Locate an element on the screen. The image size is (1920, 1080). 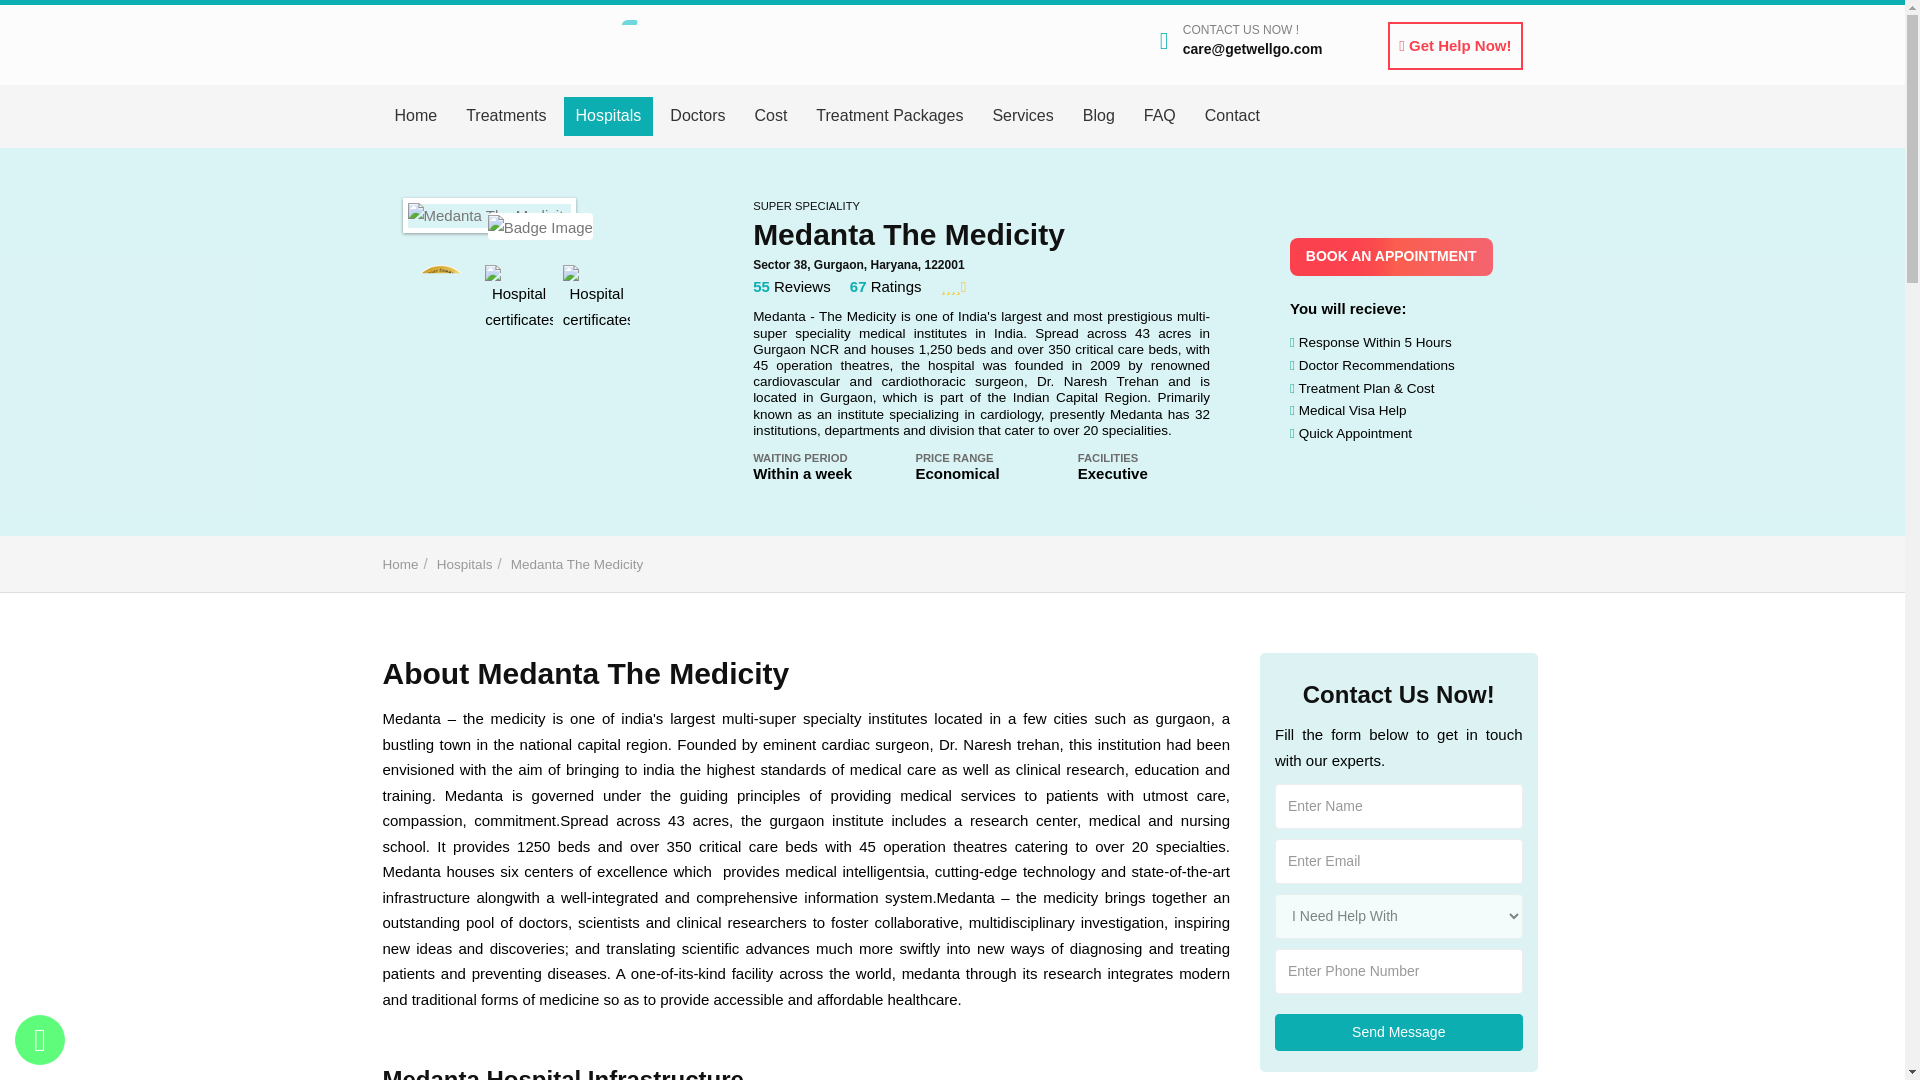
Treatments is located at coordinates (506, 116).